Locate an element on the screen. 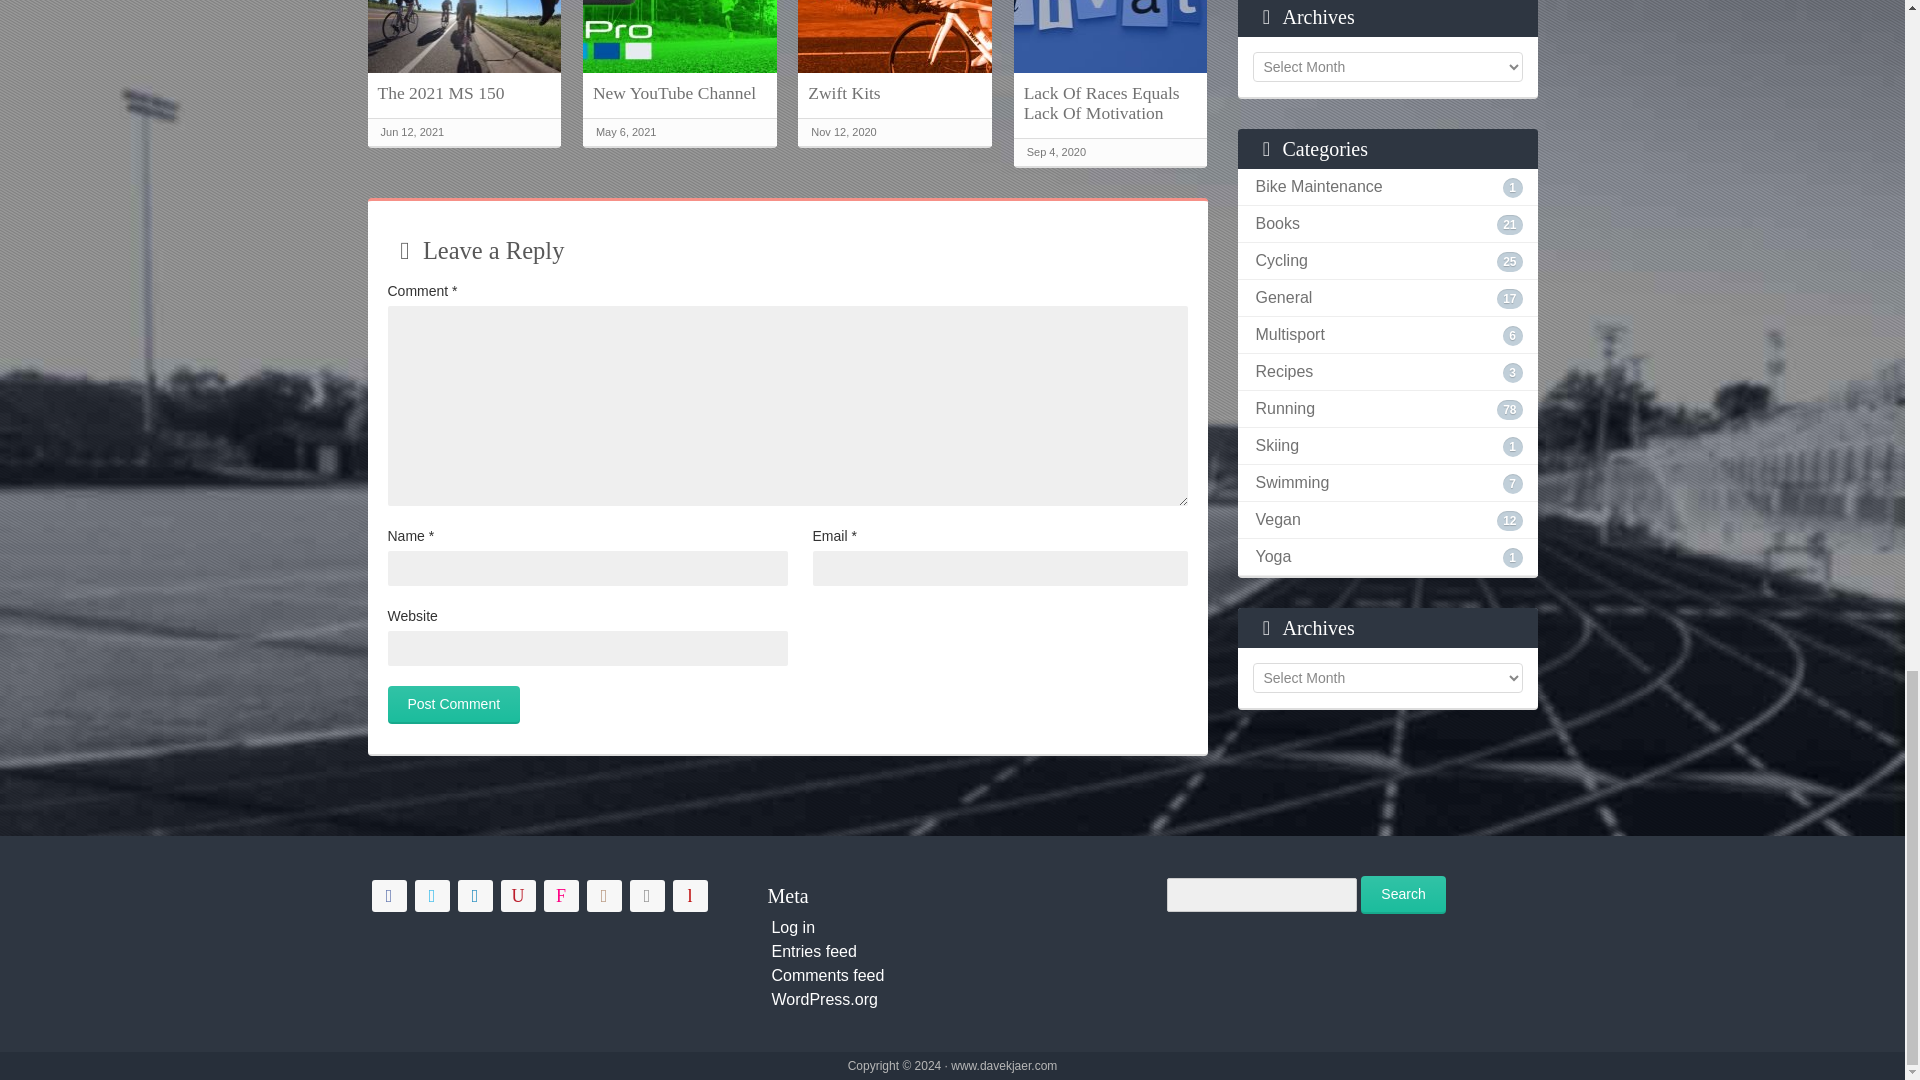 Image resolution: width=1920 pixels, height=1080 pixels. Search is located at coordinates (1403, 894).